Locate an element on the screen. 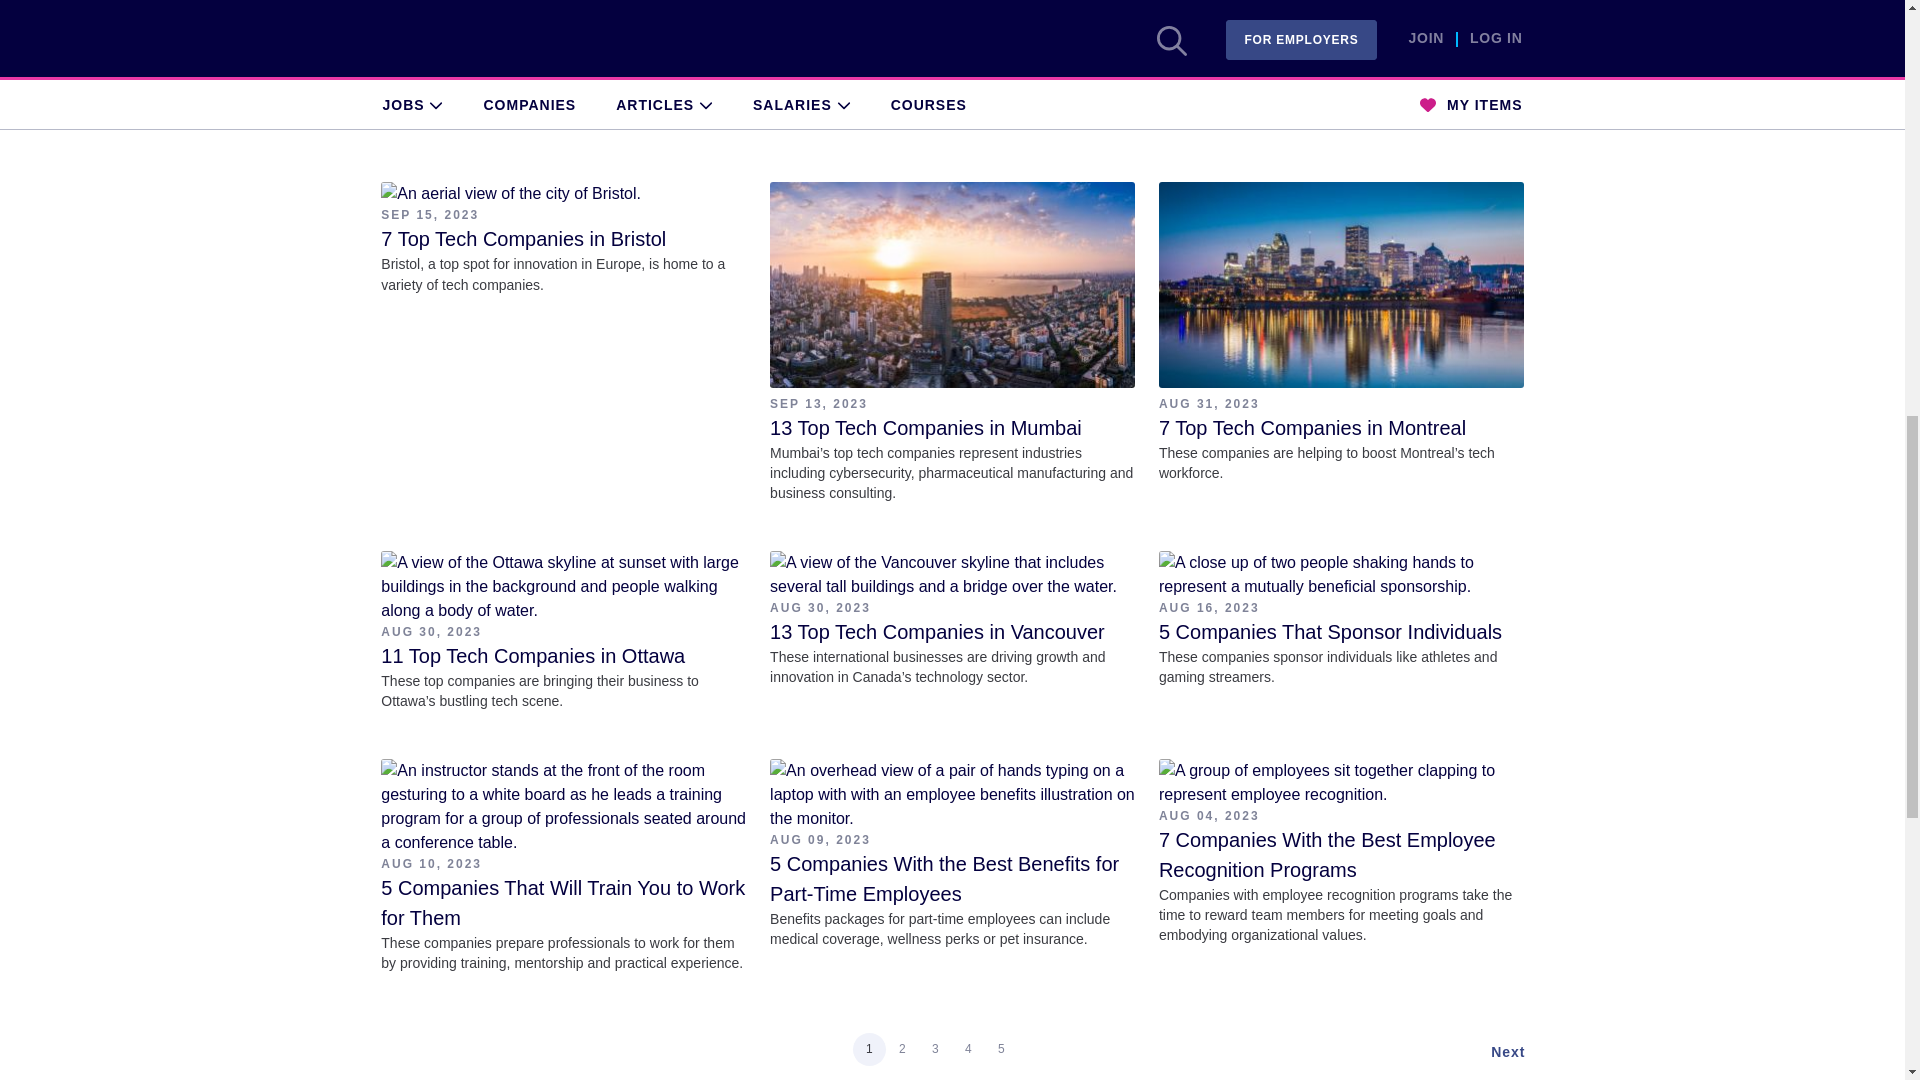  13 Top Tech Companies in Mumbai is located at coordinates (926, 427).